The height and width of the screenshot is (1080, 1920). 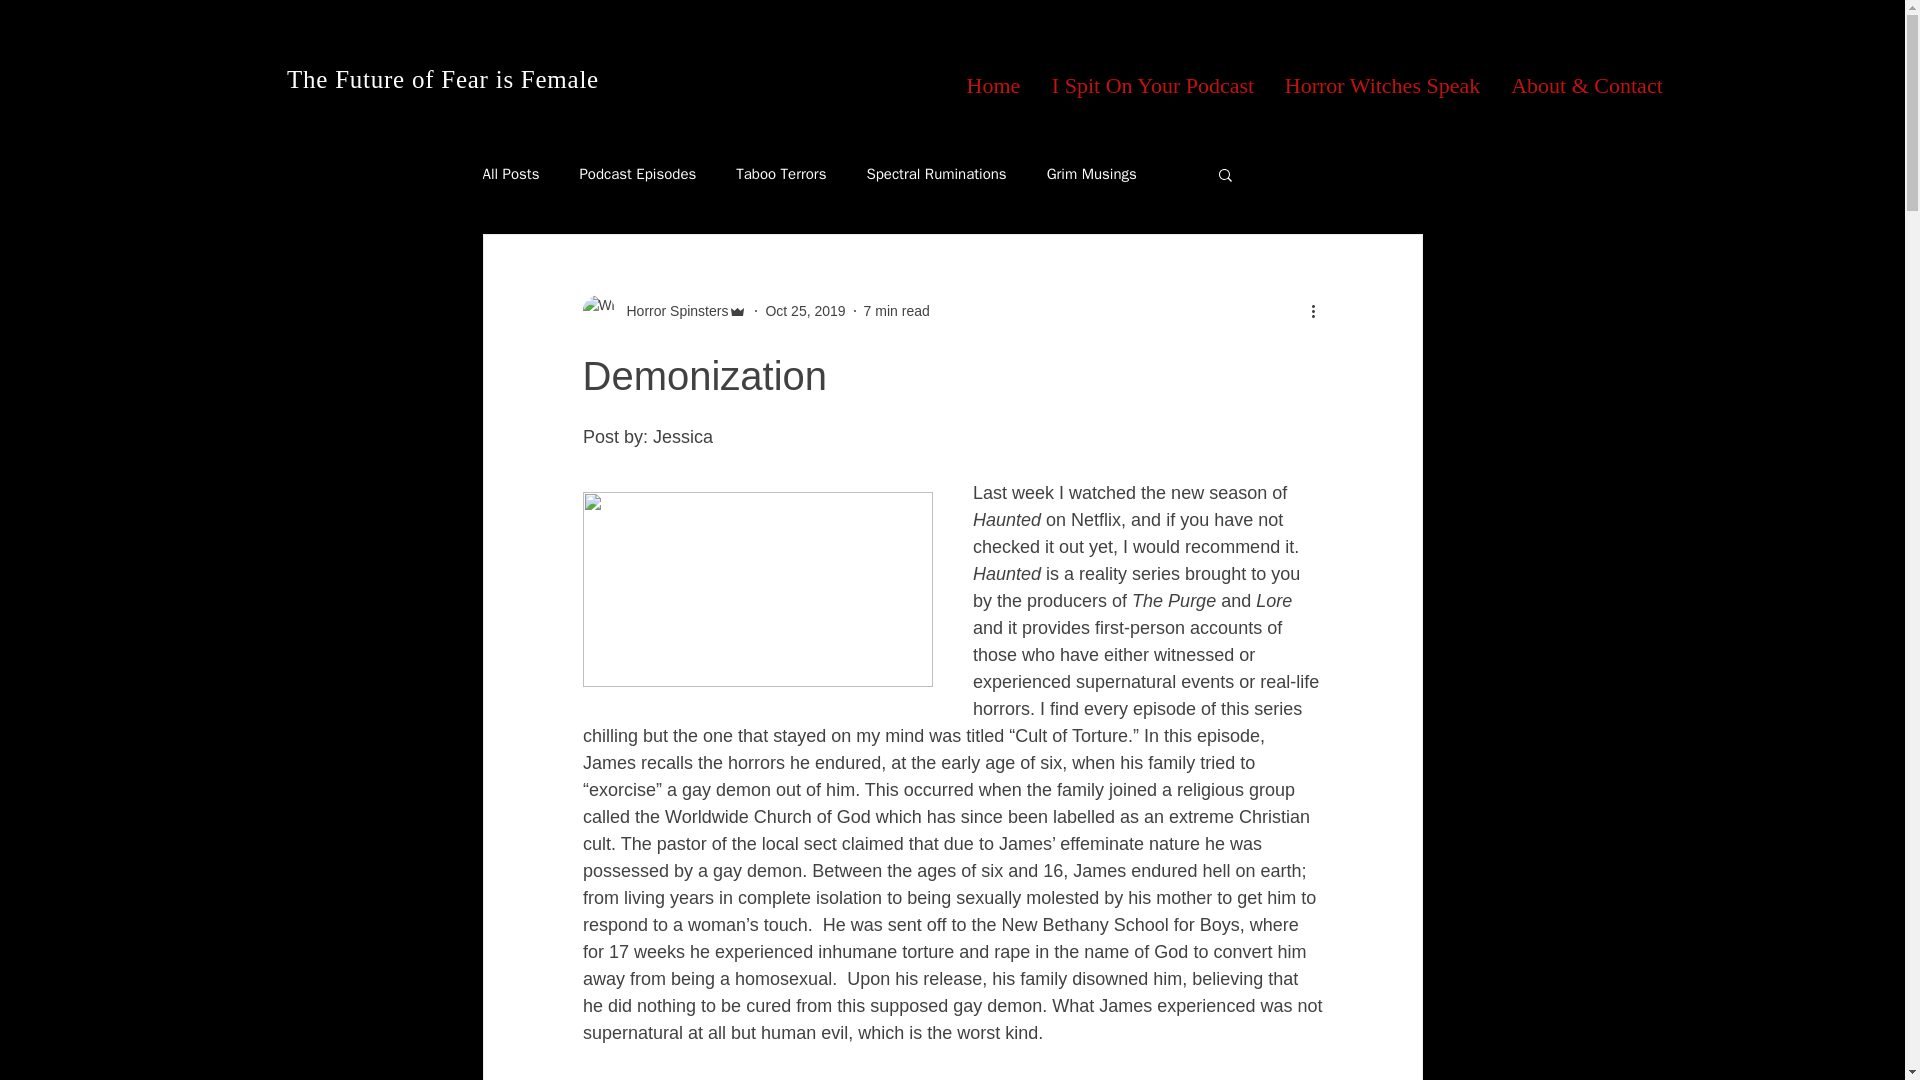 What do you see at coordinates (936, 173) in the screenshot?
I see `Spectral Ruminations` at bounding box center [936, 173].